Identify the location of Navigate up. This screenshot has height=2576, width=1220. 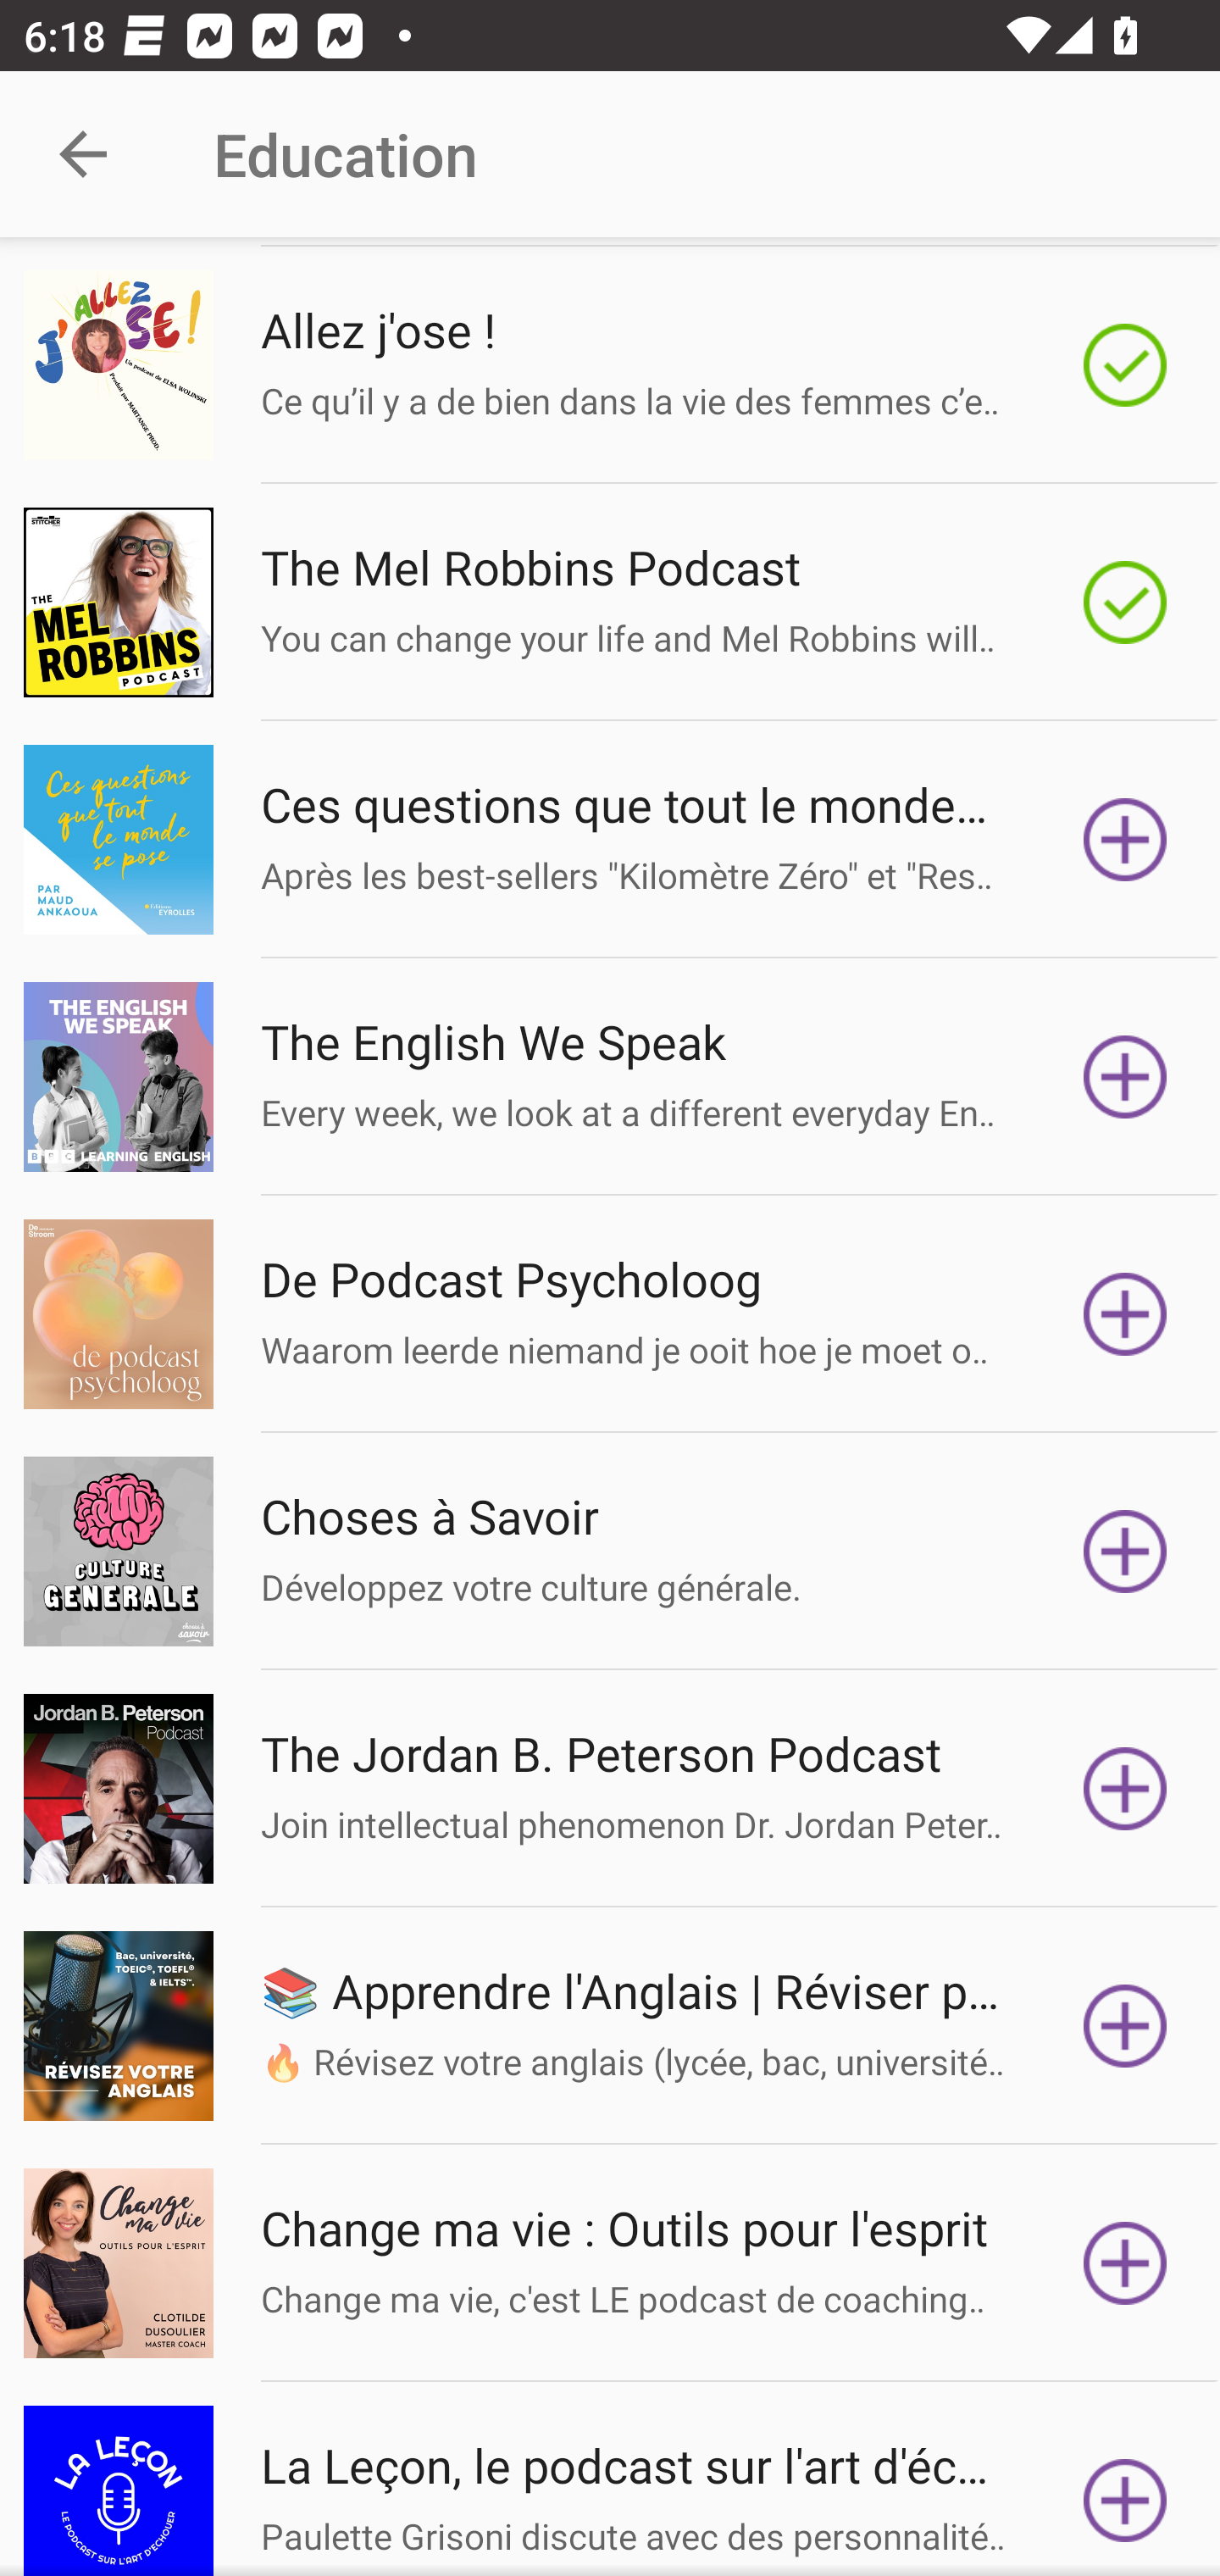
(83, 154).